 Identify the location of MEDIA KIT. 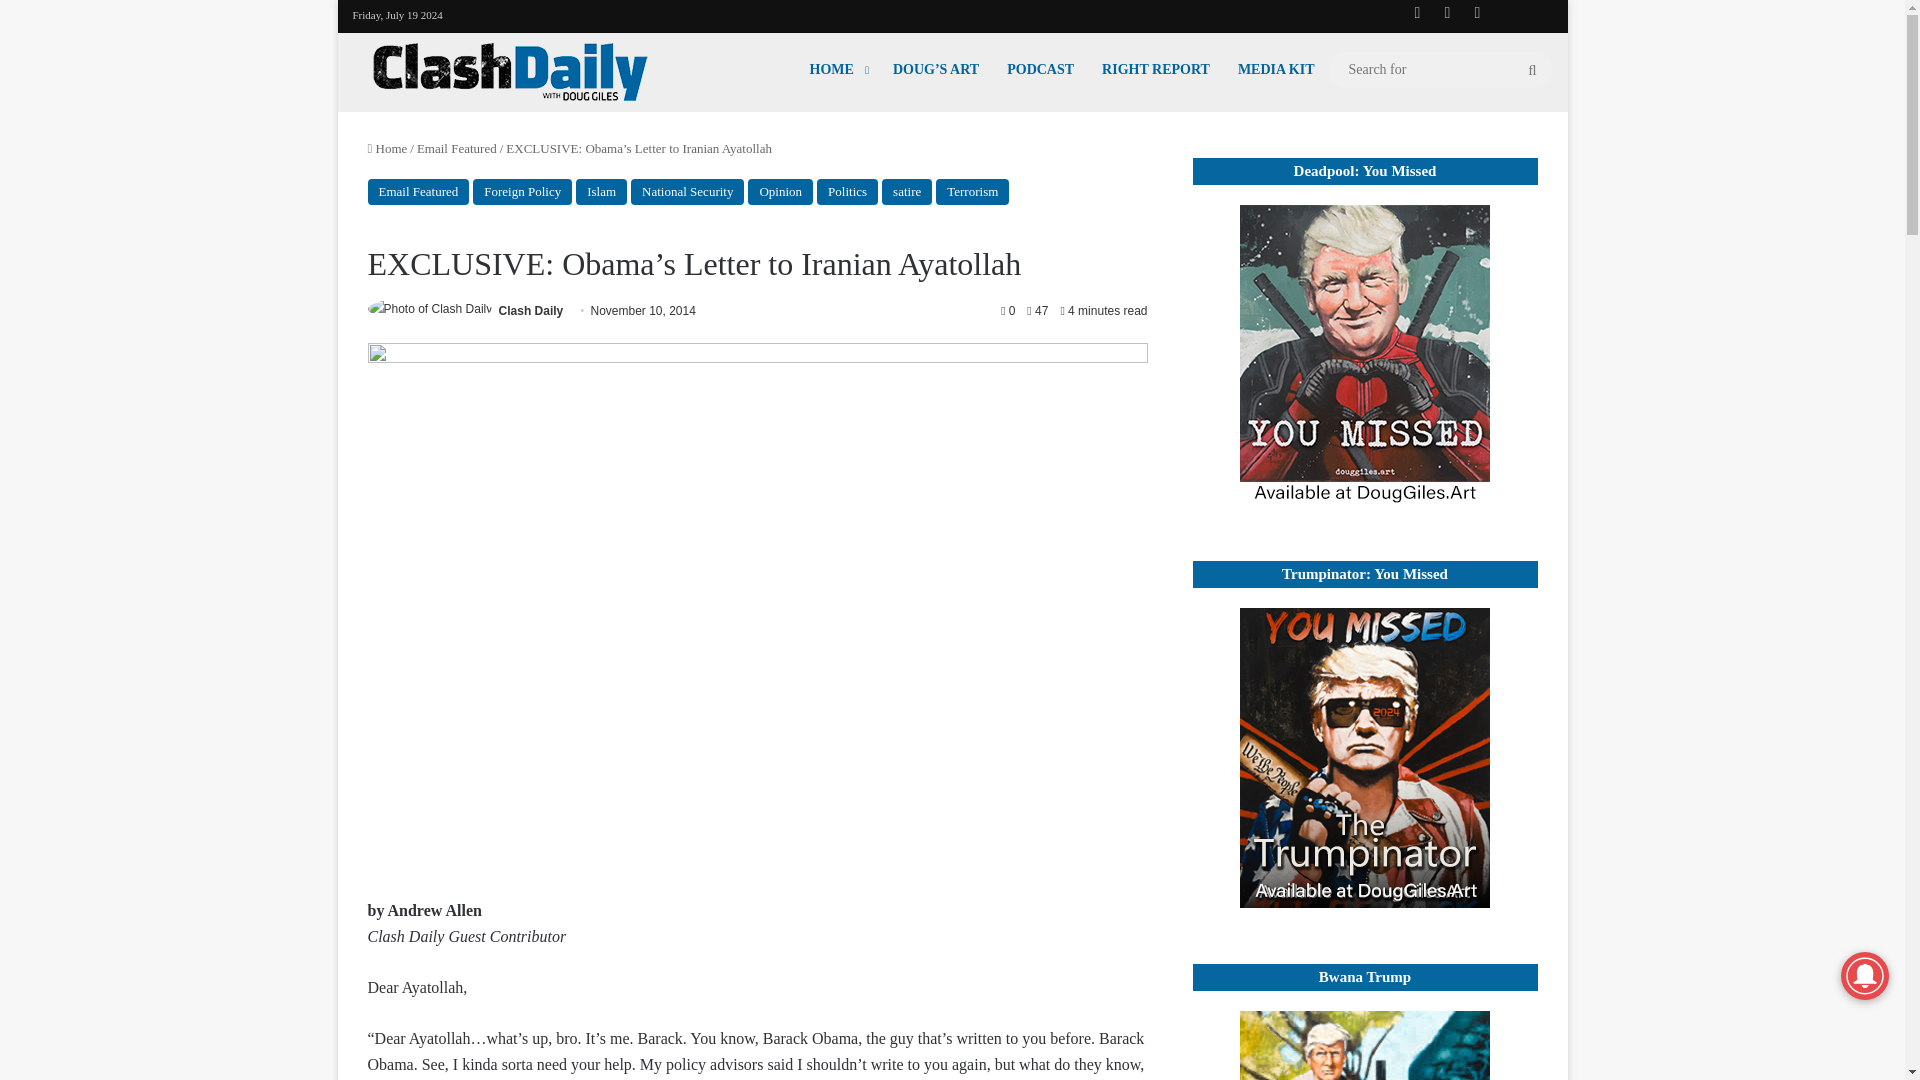
(1276, 69).